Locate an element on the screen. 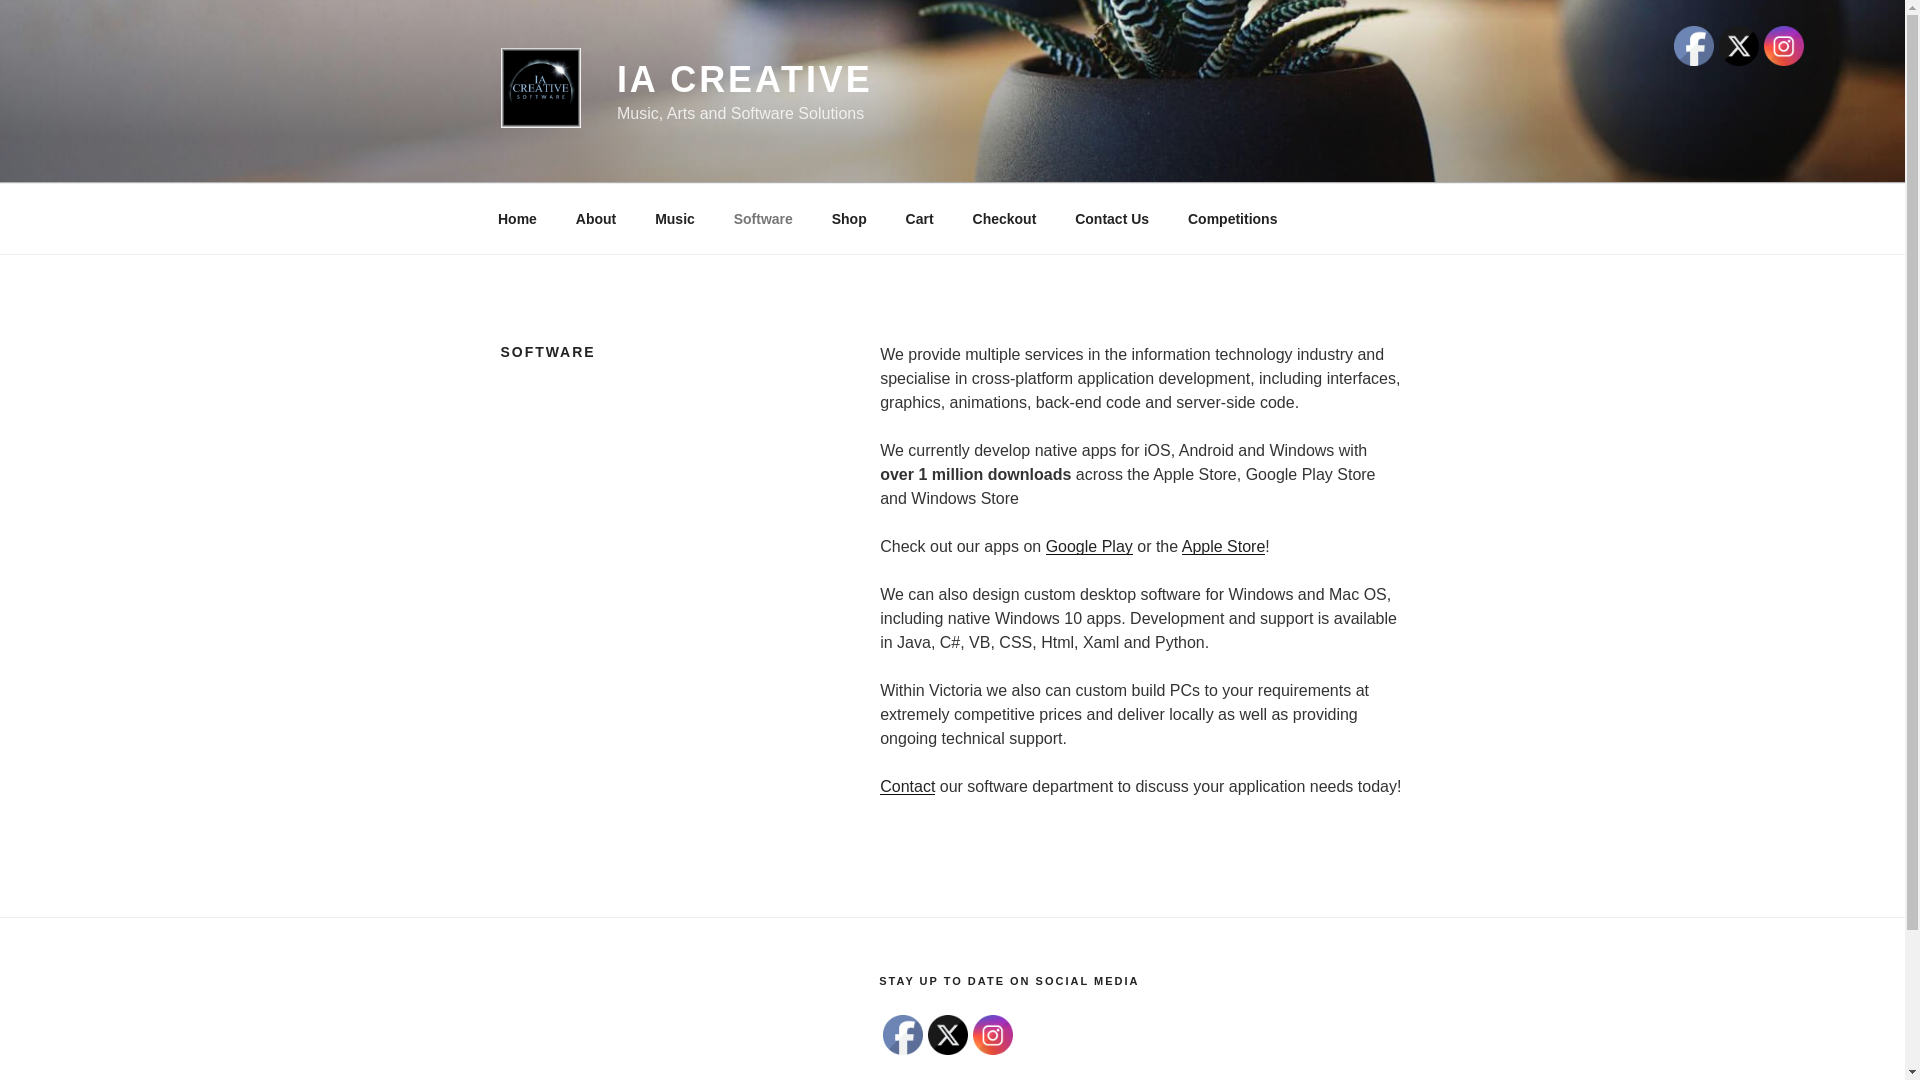  About is located at coordinates (596, 218).